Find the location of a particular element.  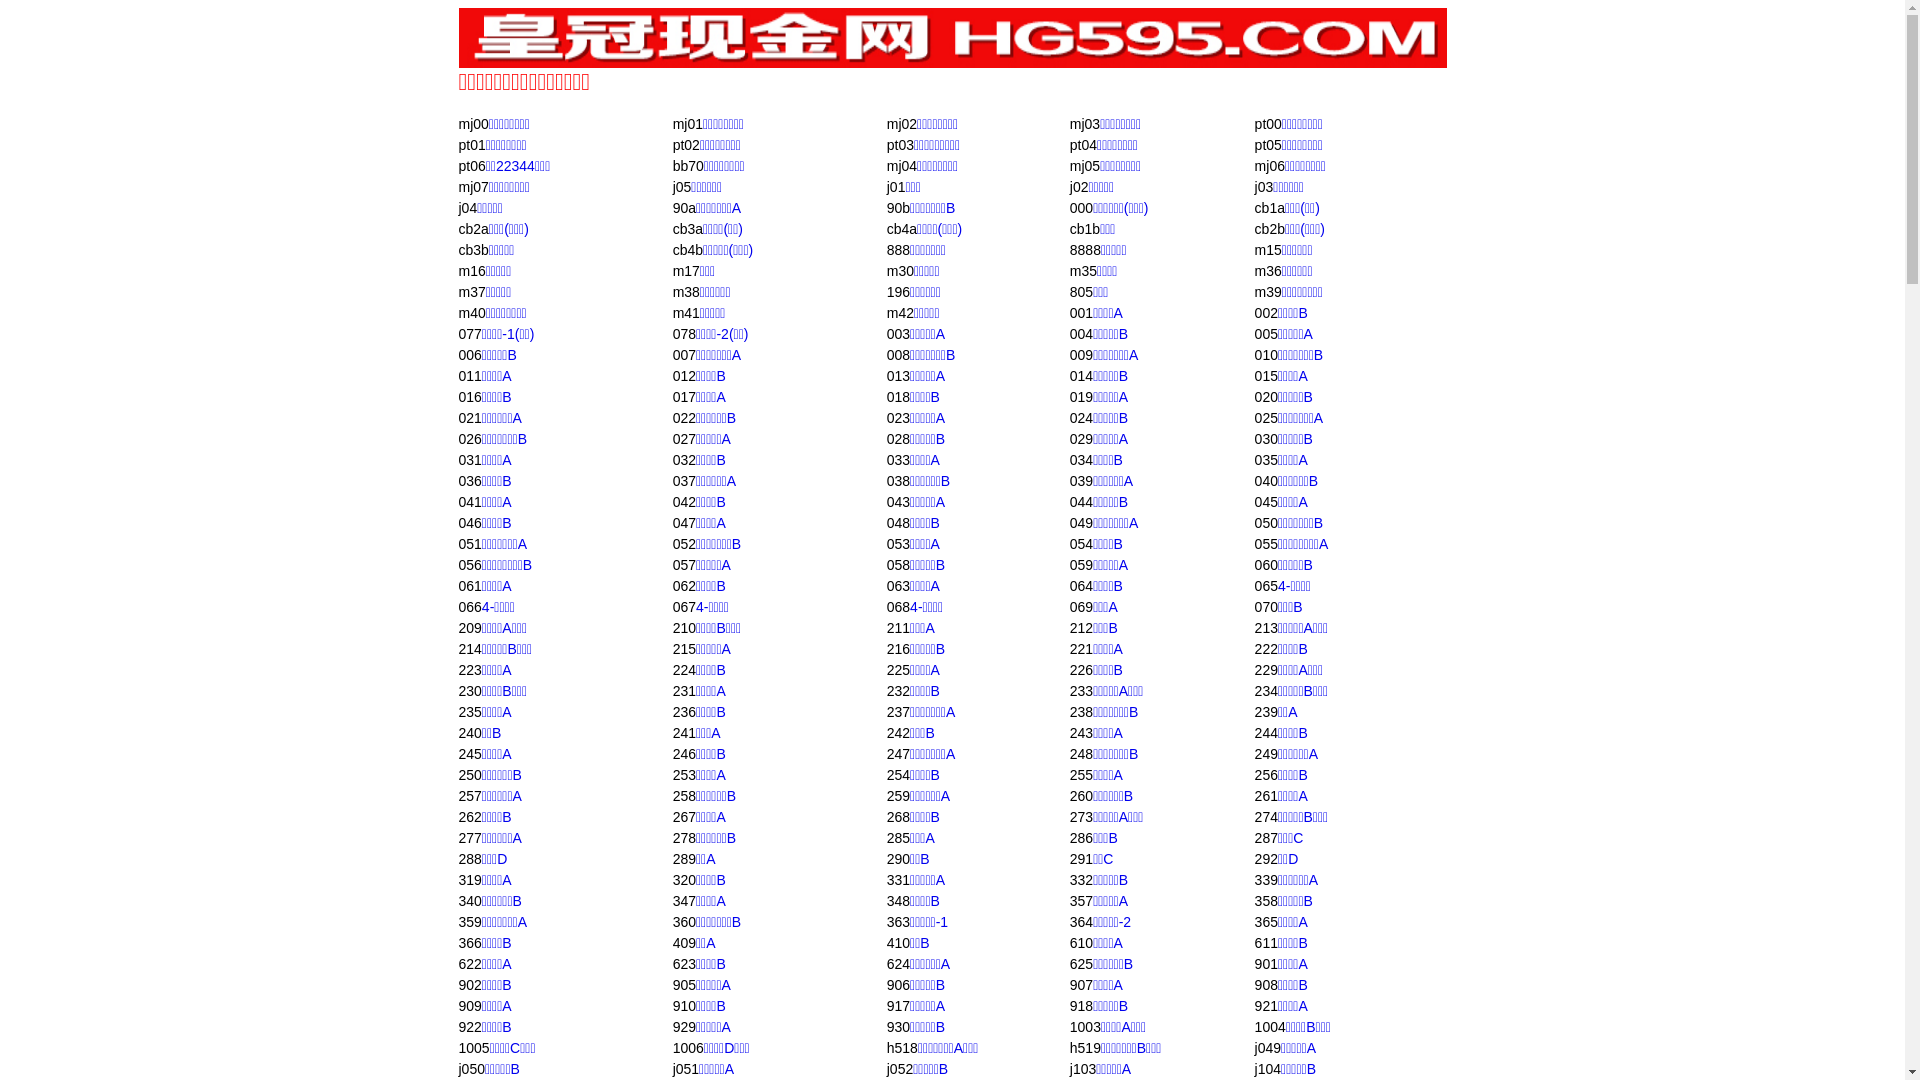

908 is located at coordinates (1266, 985).